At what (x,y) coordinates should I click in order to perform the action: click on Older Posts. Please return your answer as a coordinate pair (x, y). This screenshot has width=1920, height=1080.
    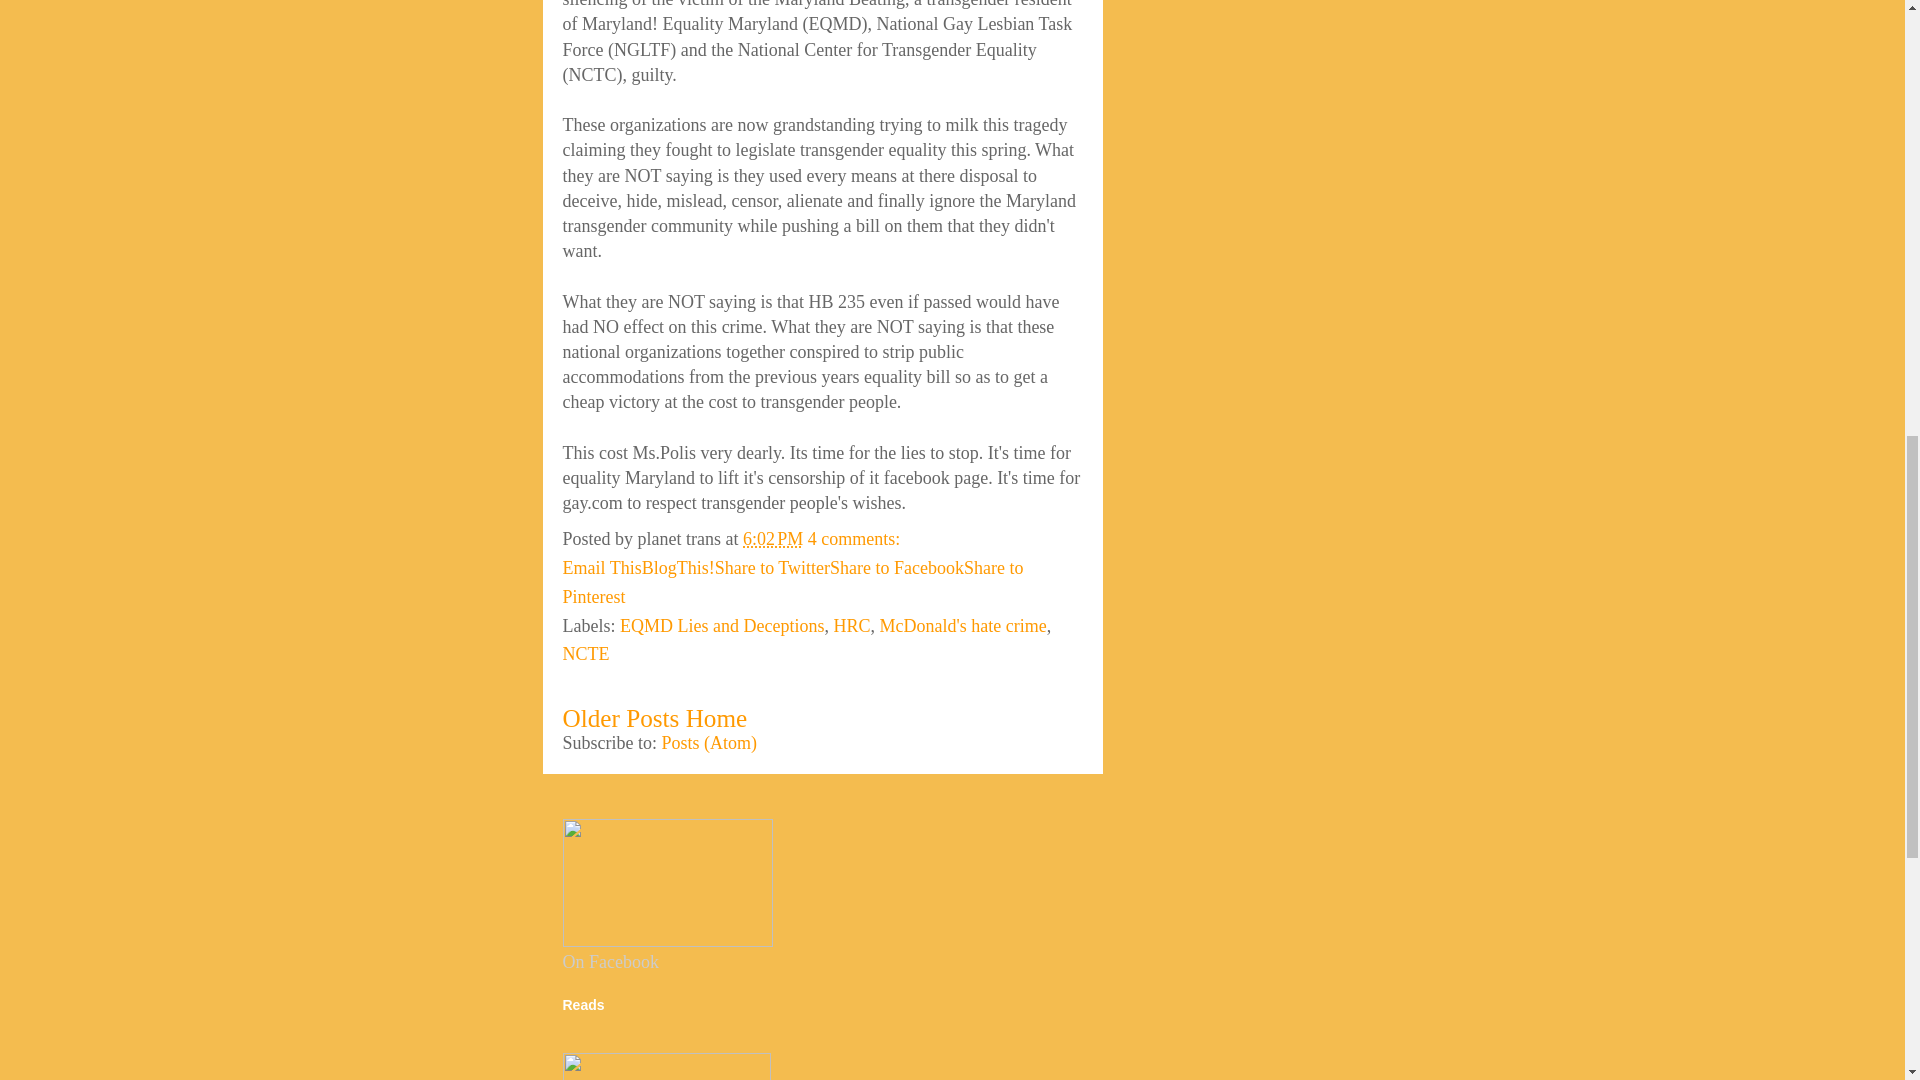
    Looking at the image, I should click on (620, 718).